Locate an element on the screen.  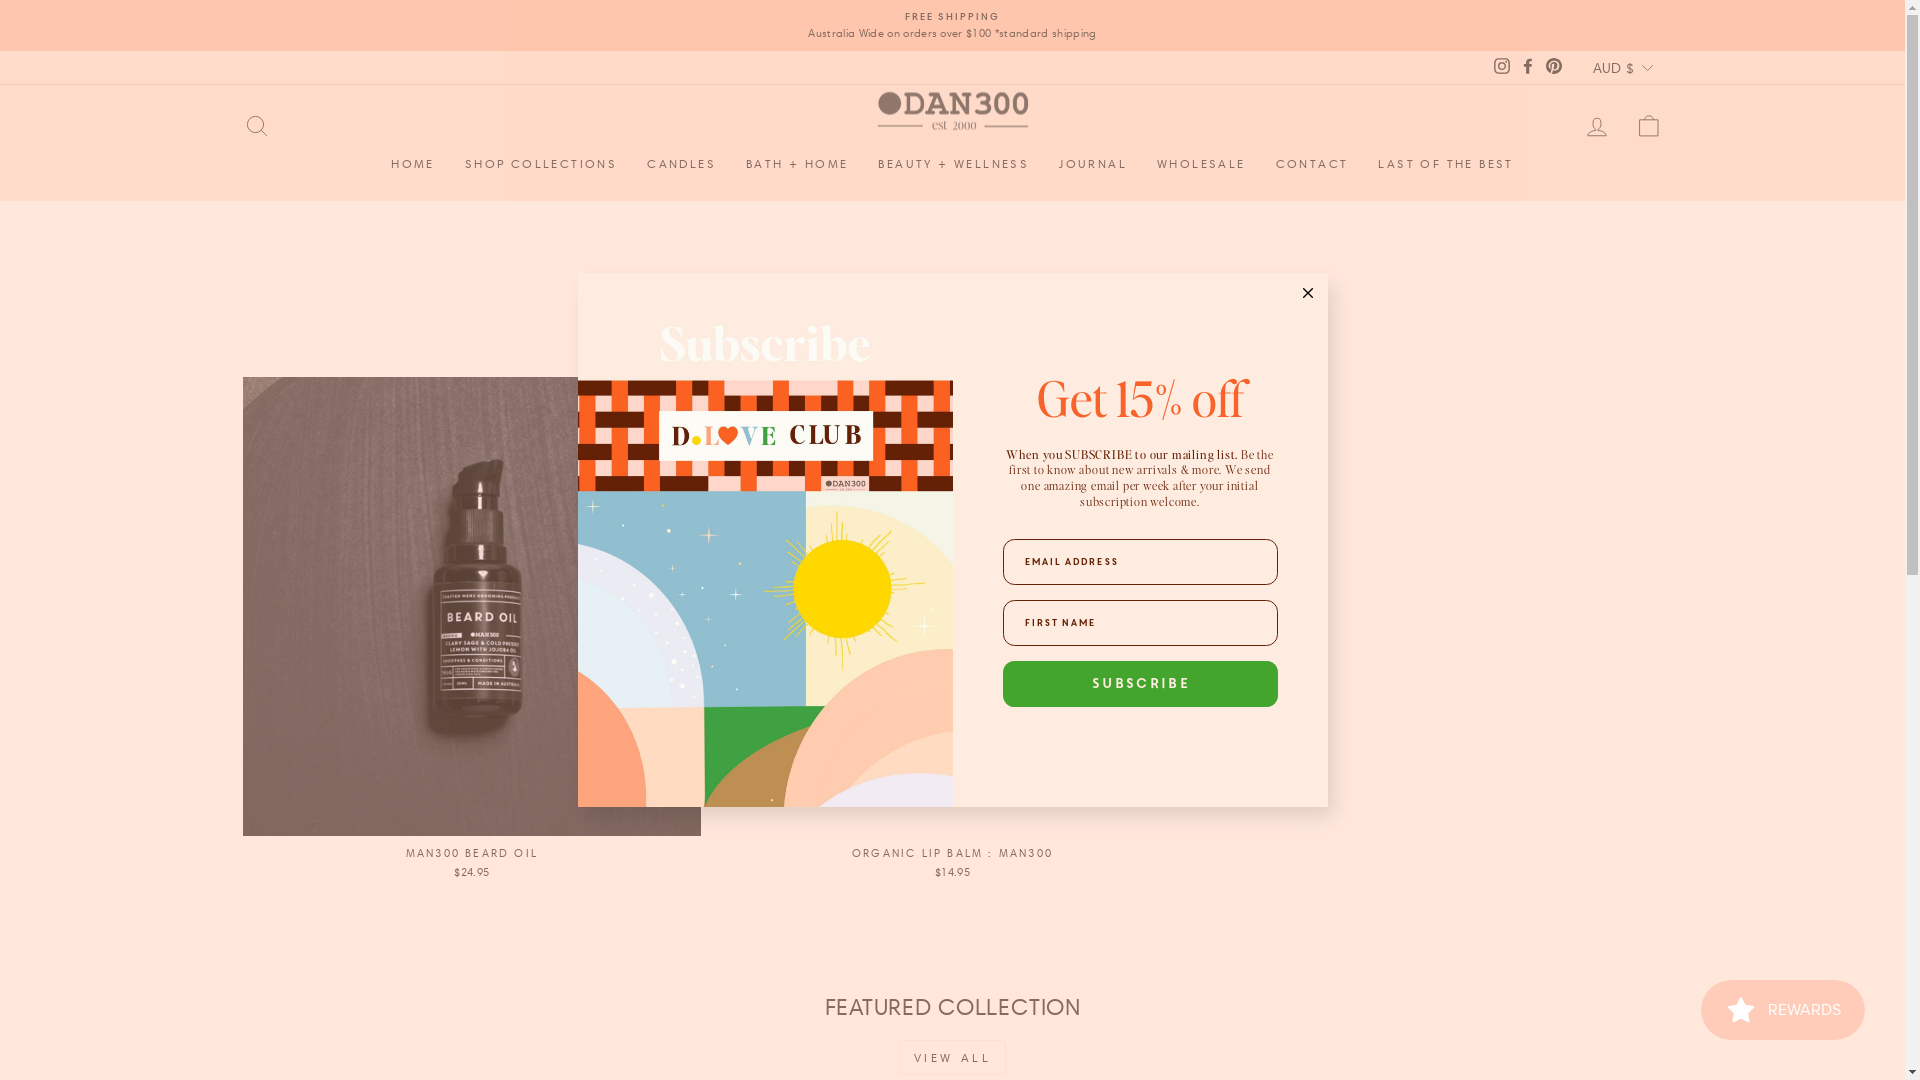
VIEW ALL is located at coordinates (953, 1058).